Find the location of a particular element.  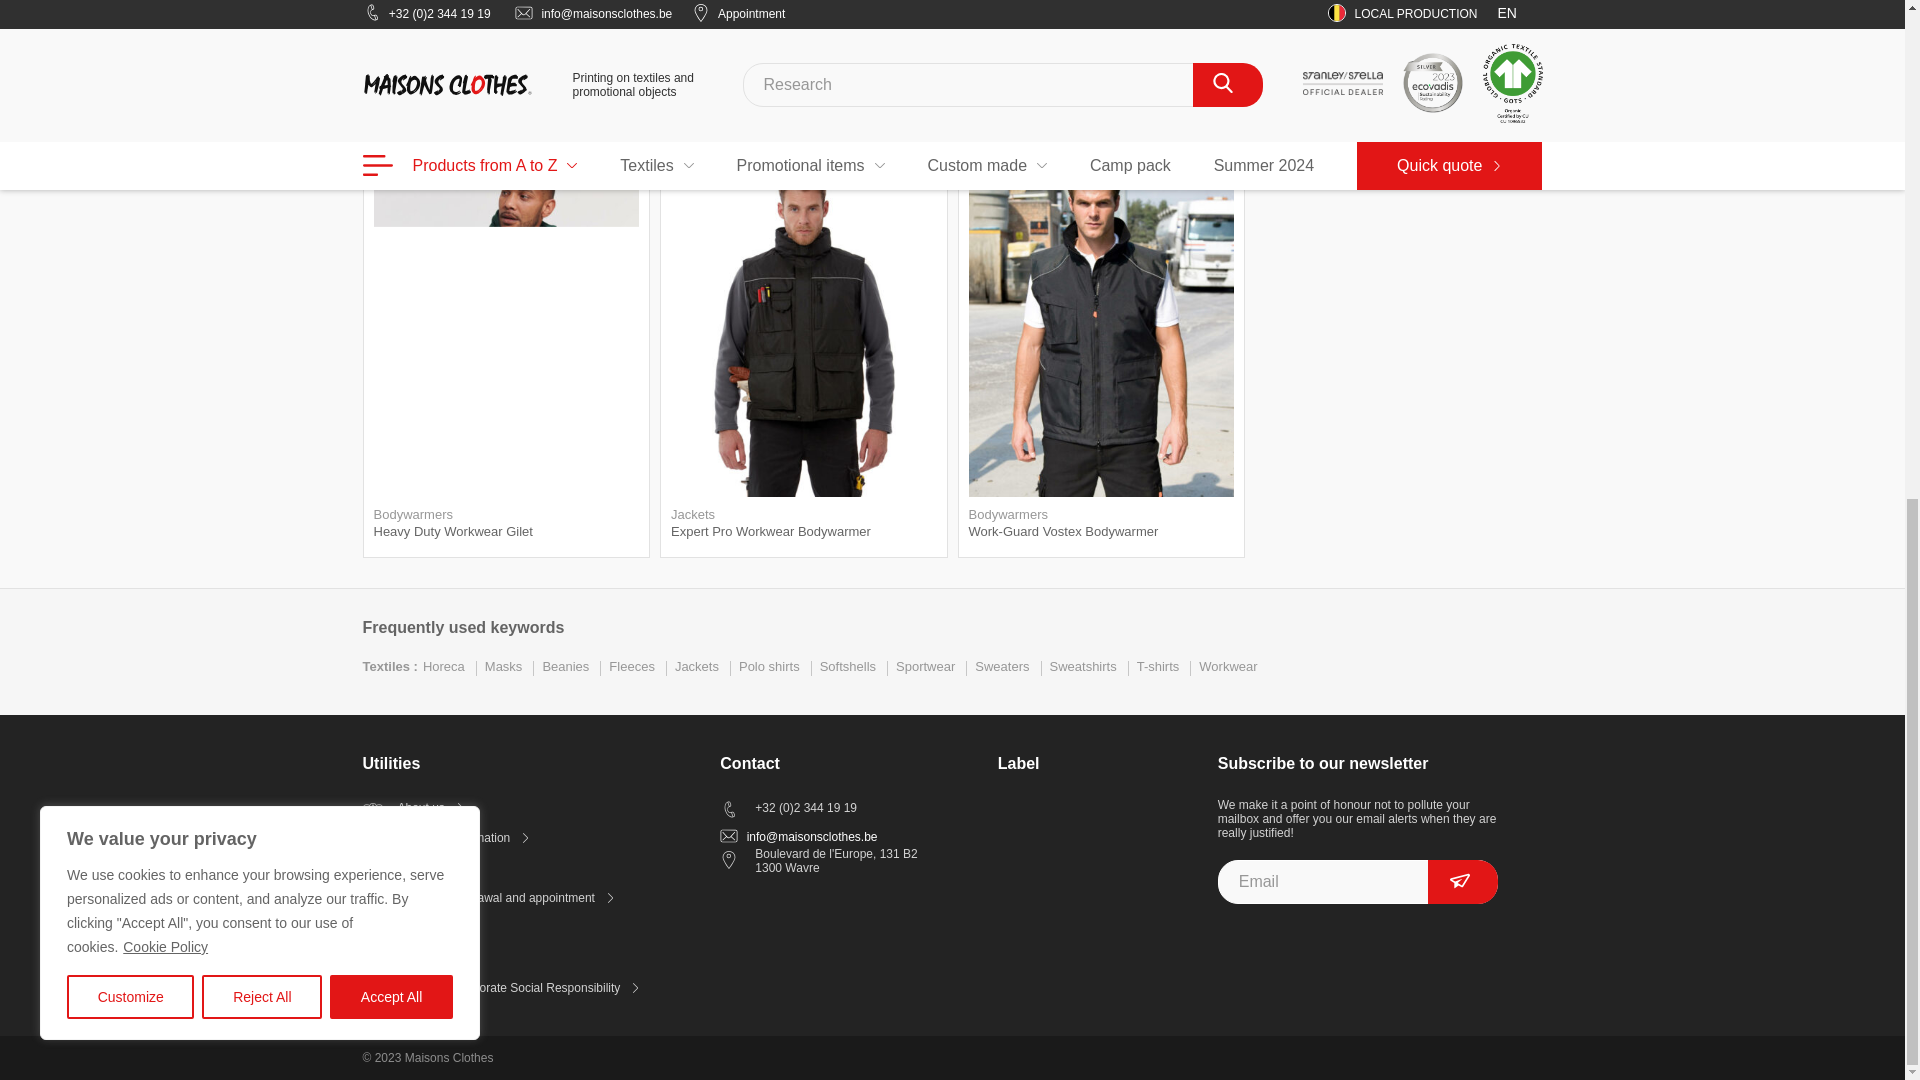

Customize is located at coordinates (130, 74).